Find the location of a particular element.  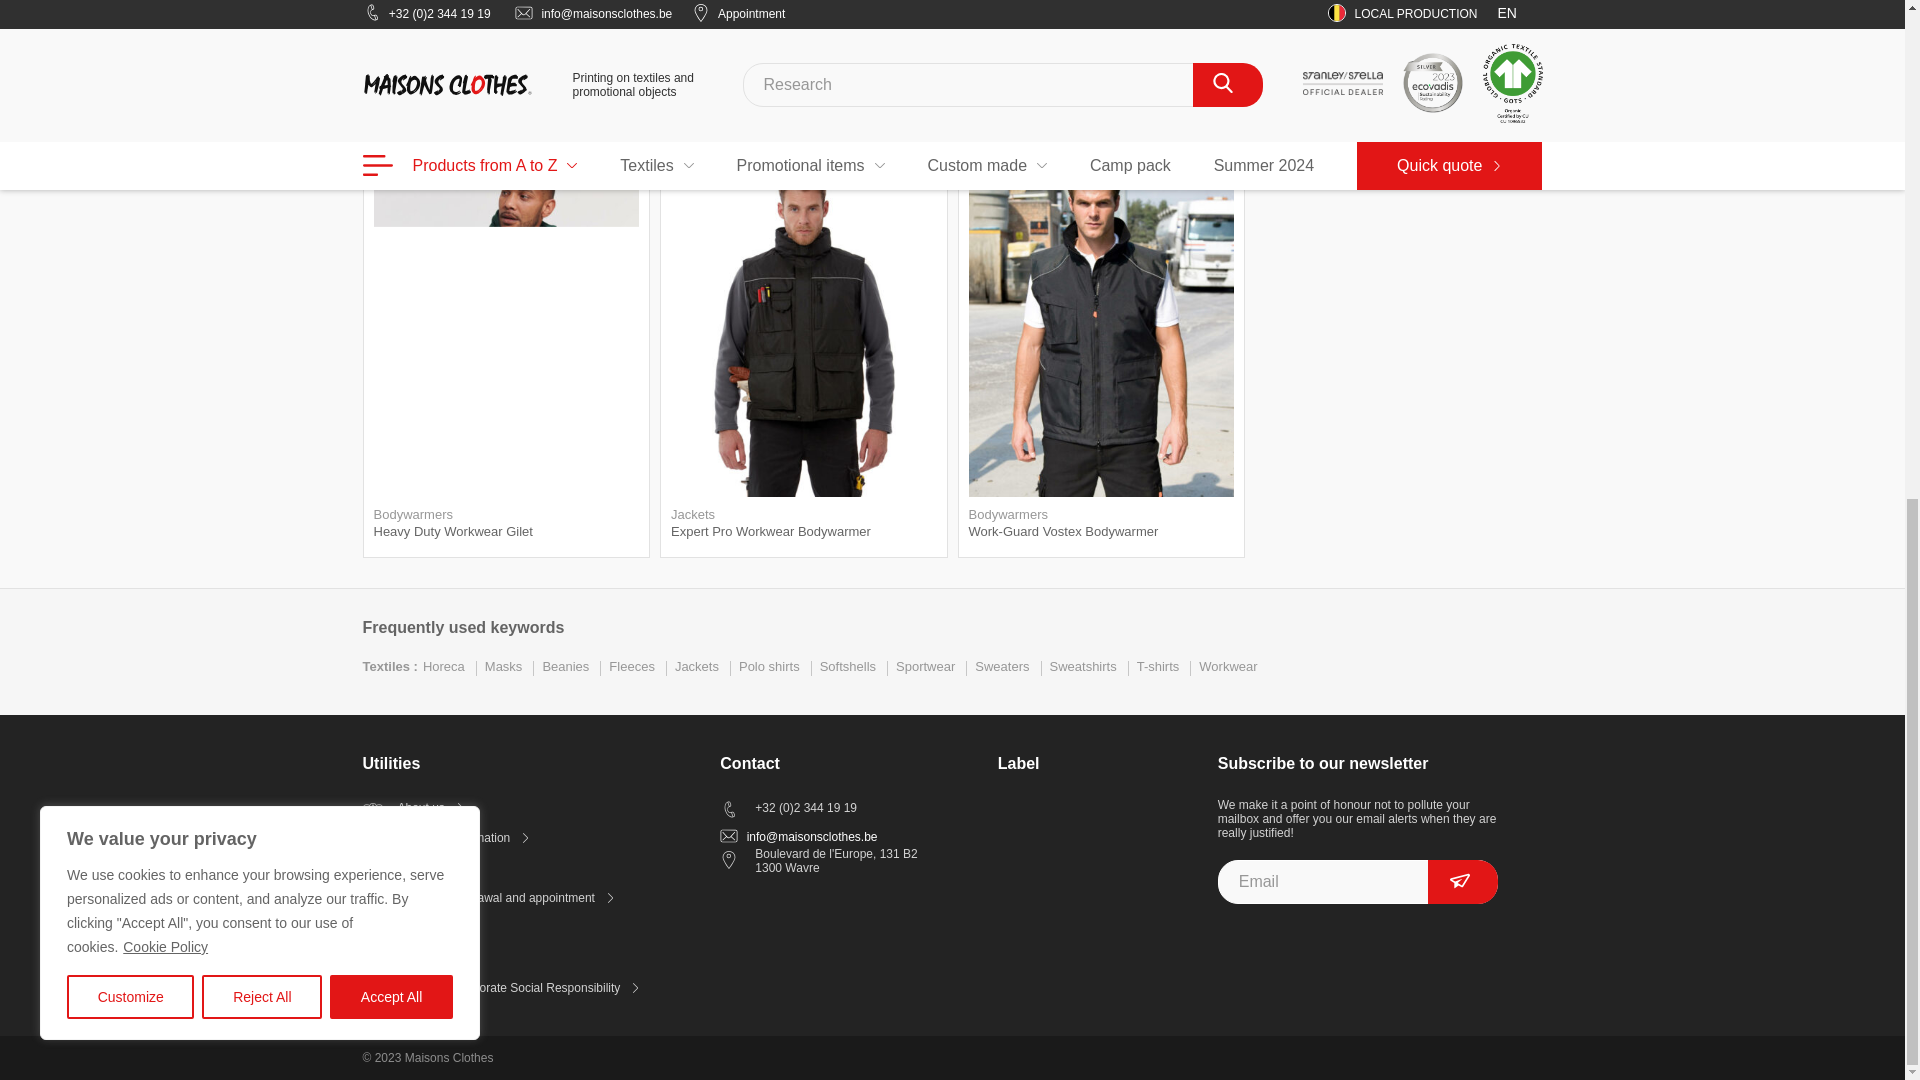

Customize is located at coordinates (130, 74).